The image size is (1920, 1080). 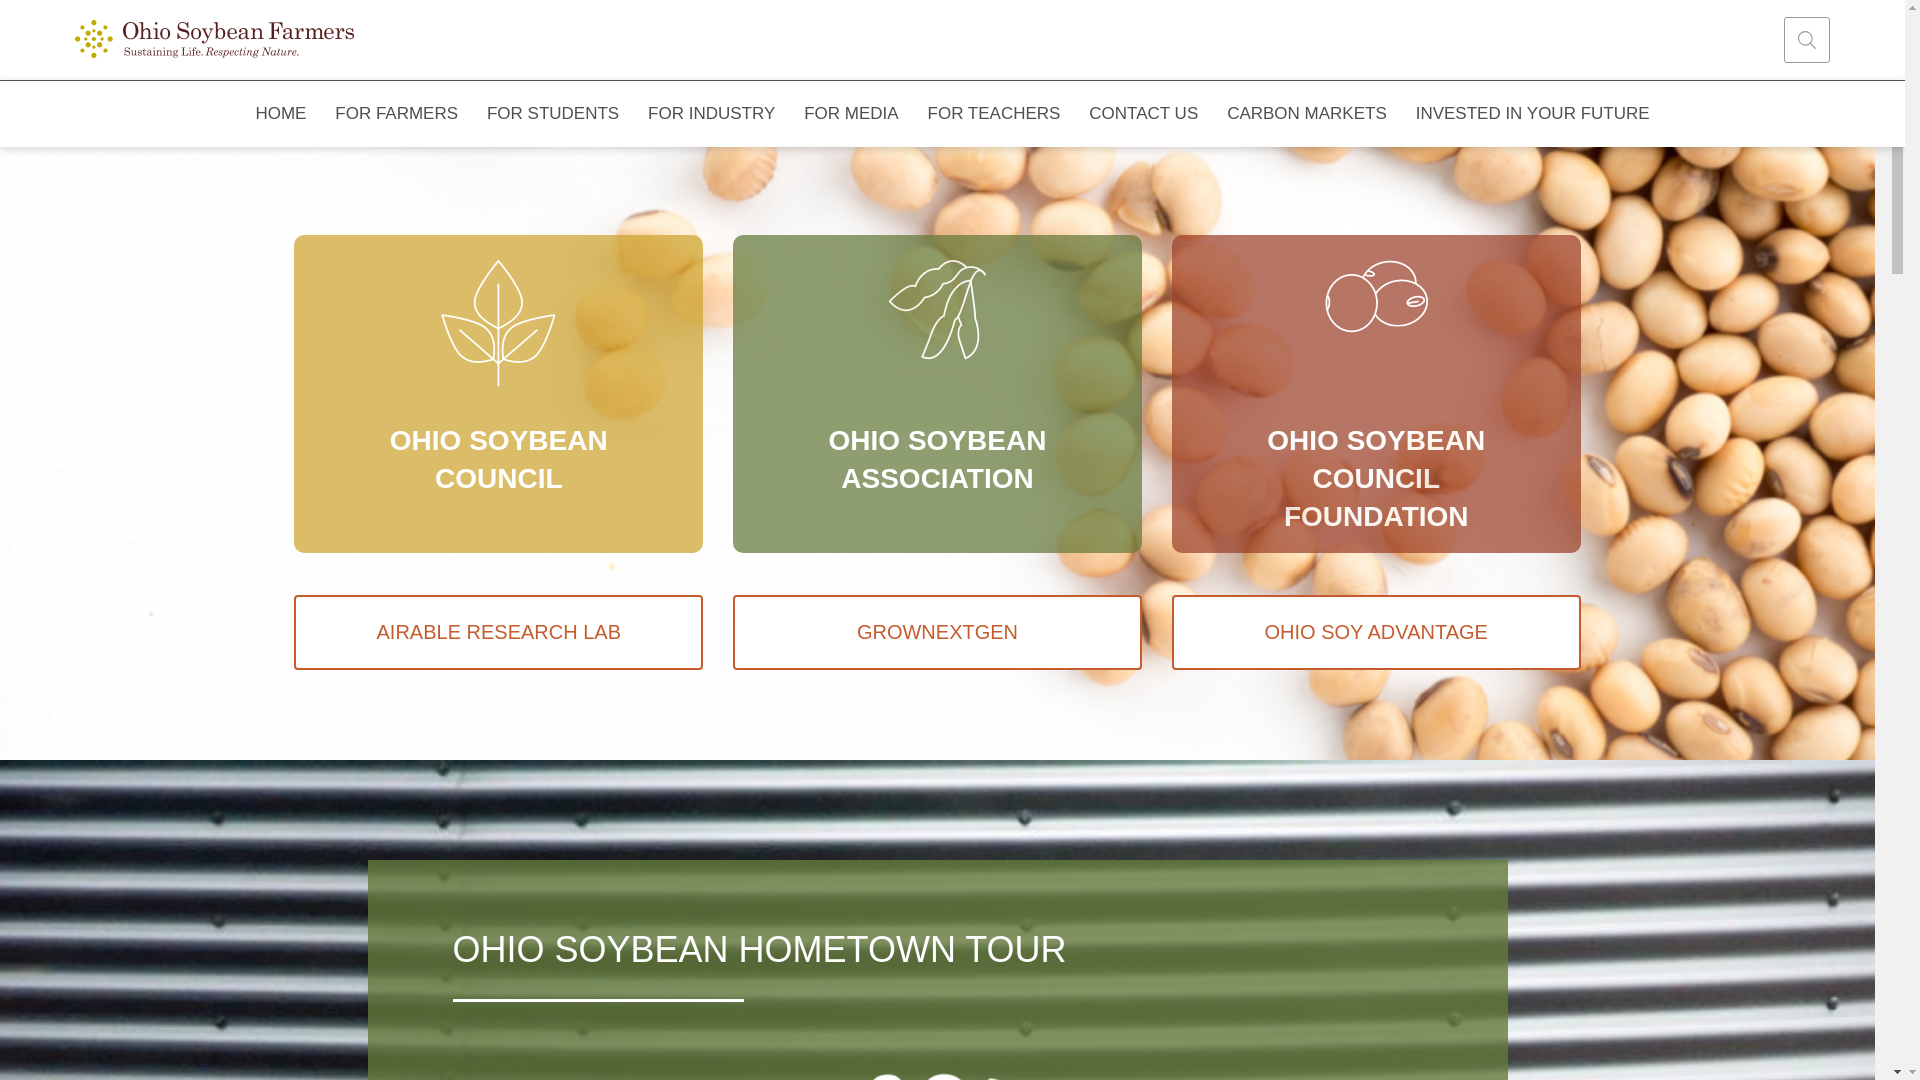 What do you see at coordinates (281, 114) in the screenshot?
I see `HOME` at bounding box center [281, 114].